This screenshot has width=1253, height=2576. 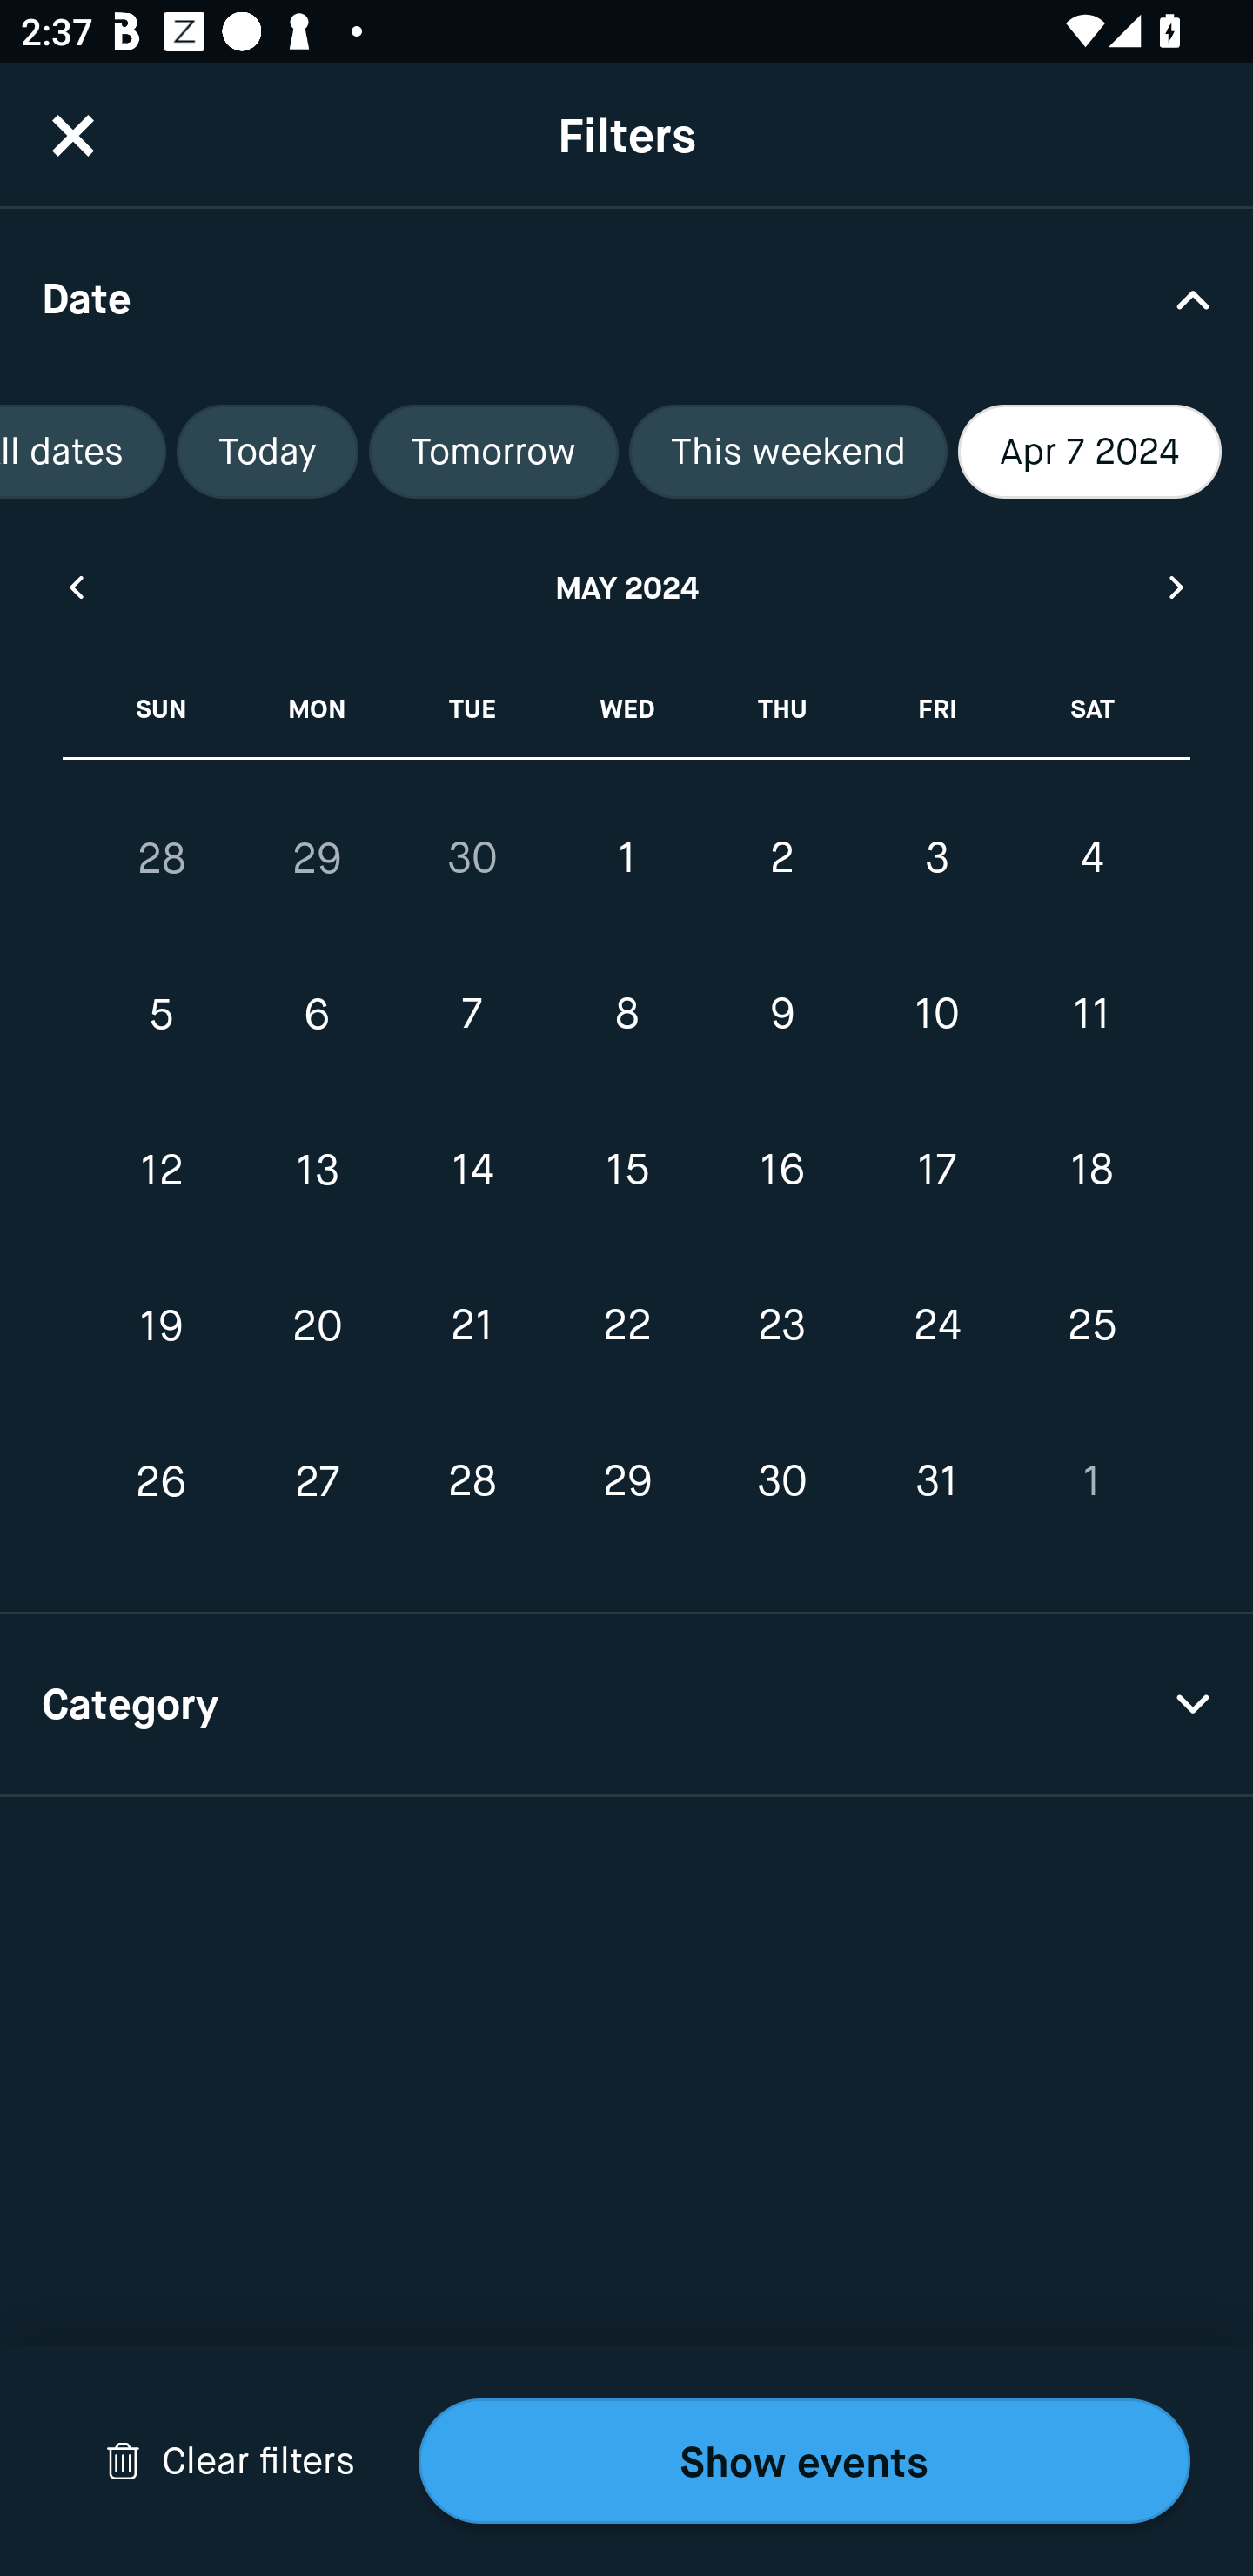 I want to click on This weekend, so click(x=787, y=452).